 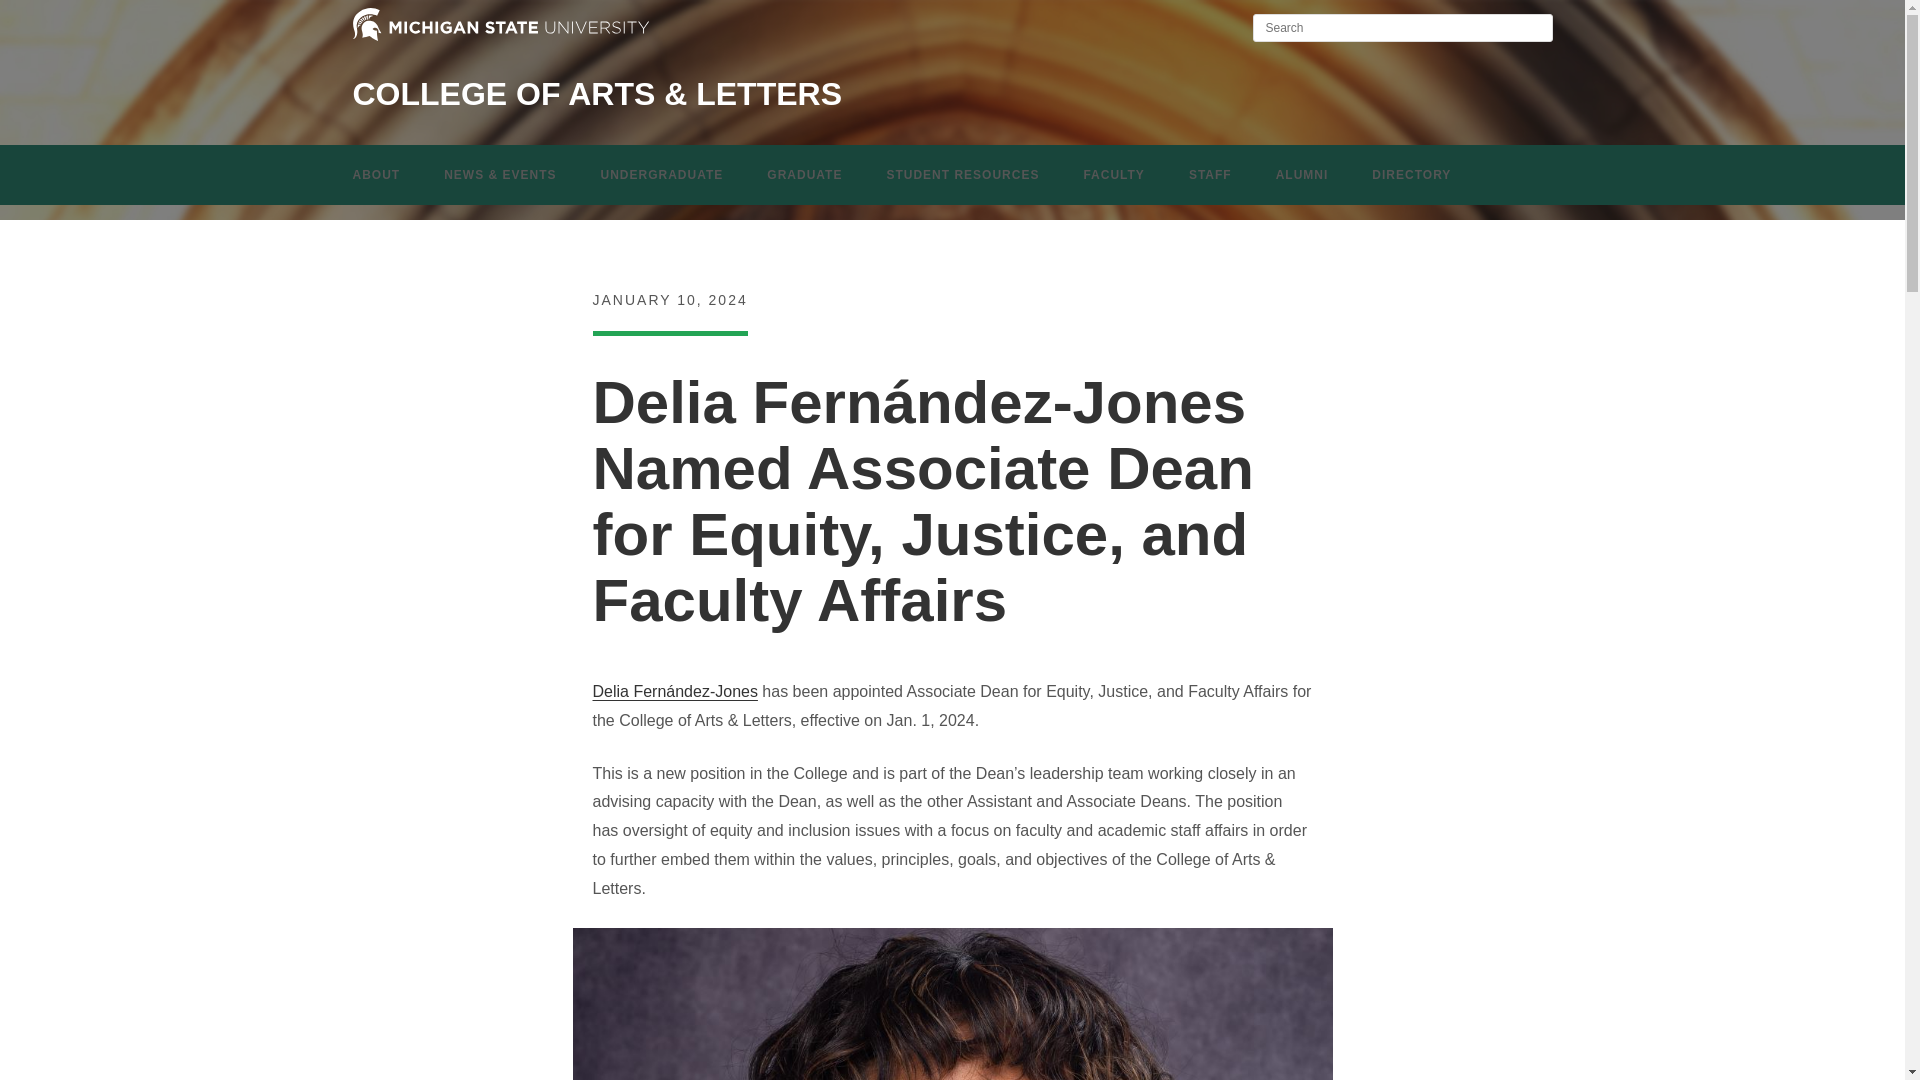 I want to click on Michigan State University, so click(x=500, y=37).